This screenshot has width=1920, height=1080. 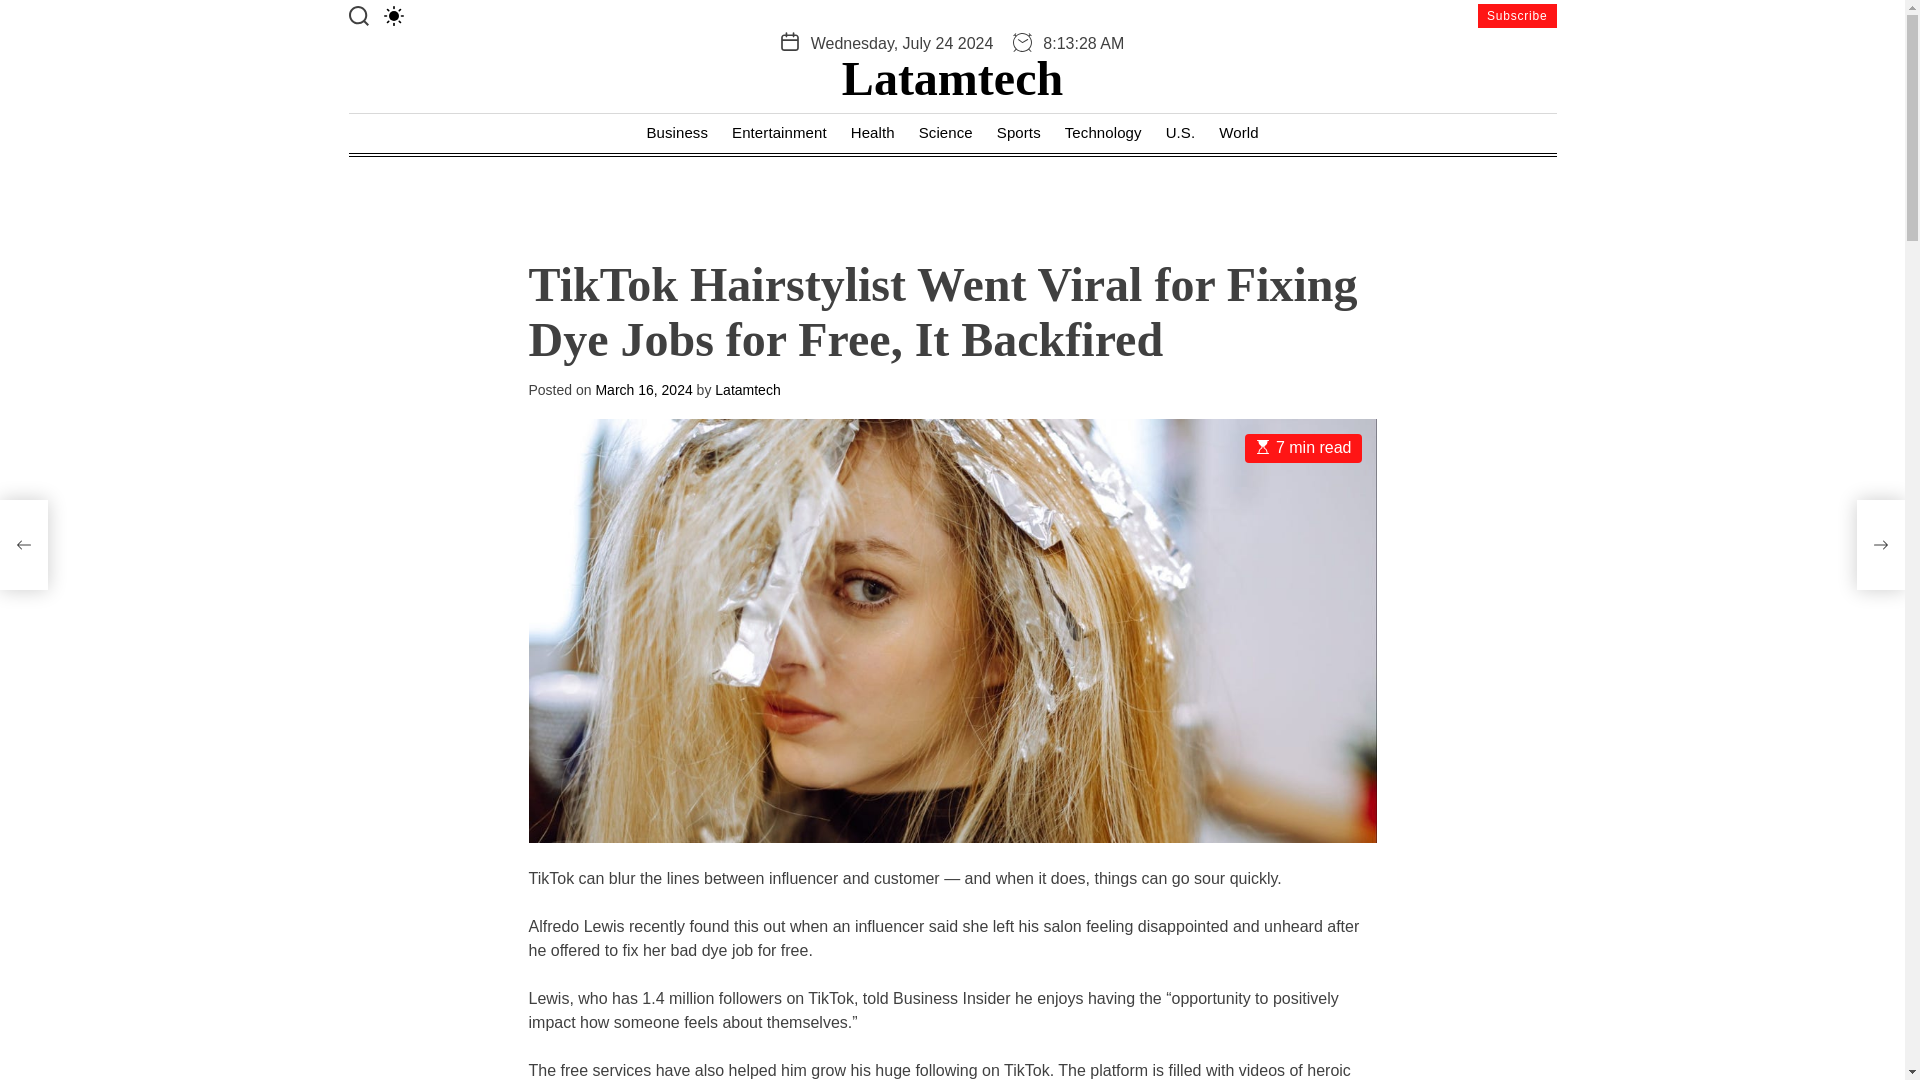 I want to click on World, so click(x=1238, y=134).